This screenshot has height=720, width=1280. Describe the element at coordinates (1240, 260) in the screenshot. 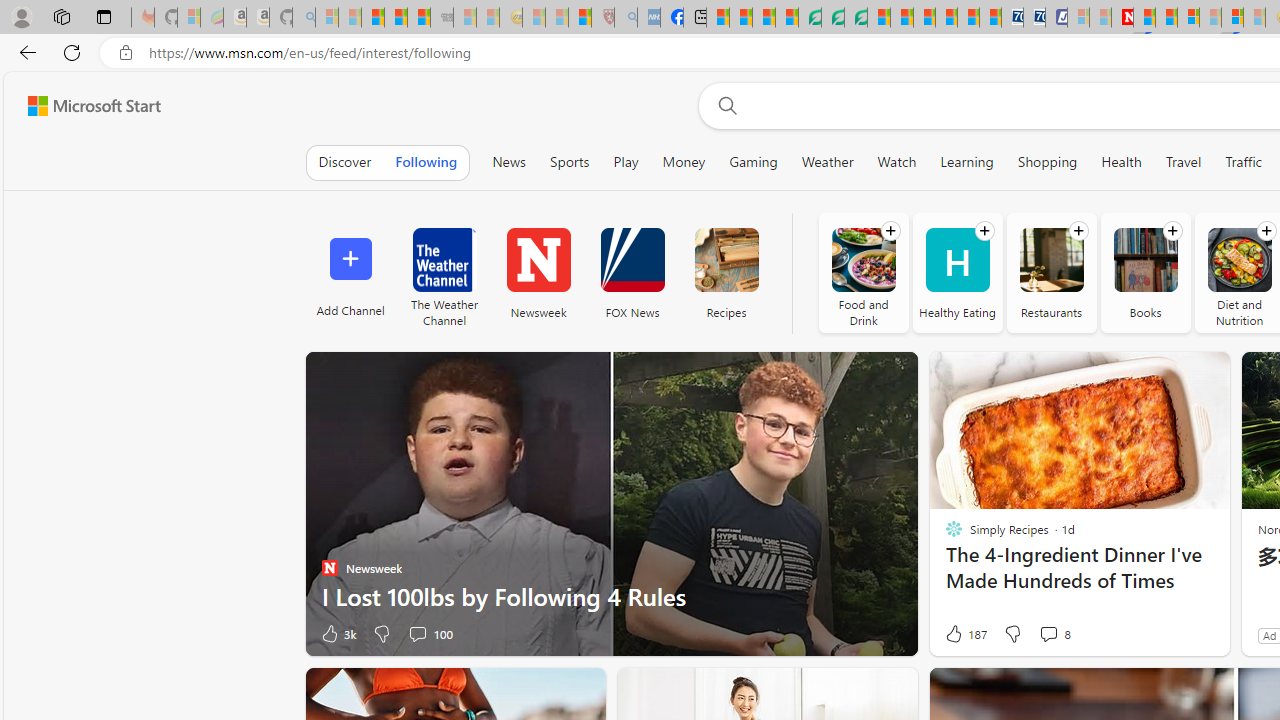

I see `Diet and Nutrition` at that location.